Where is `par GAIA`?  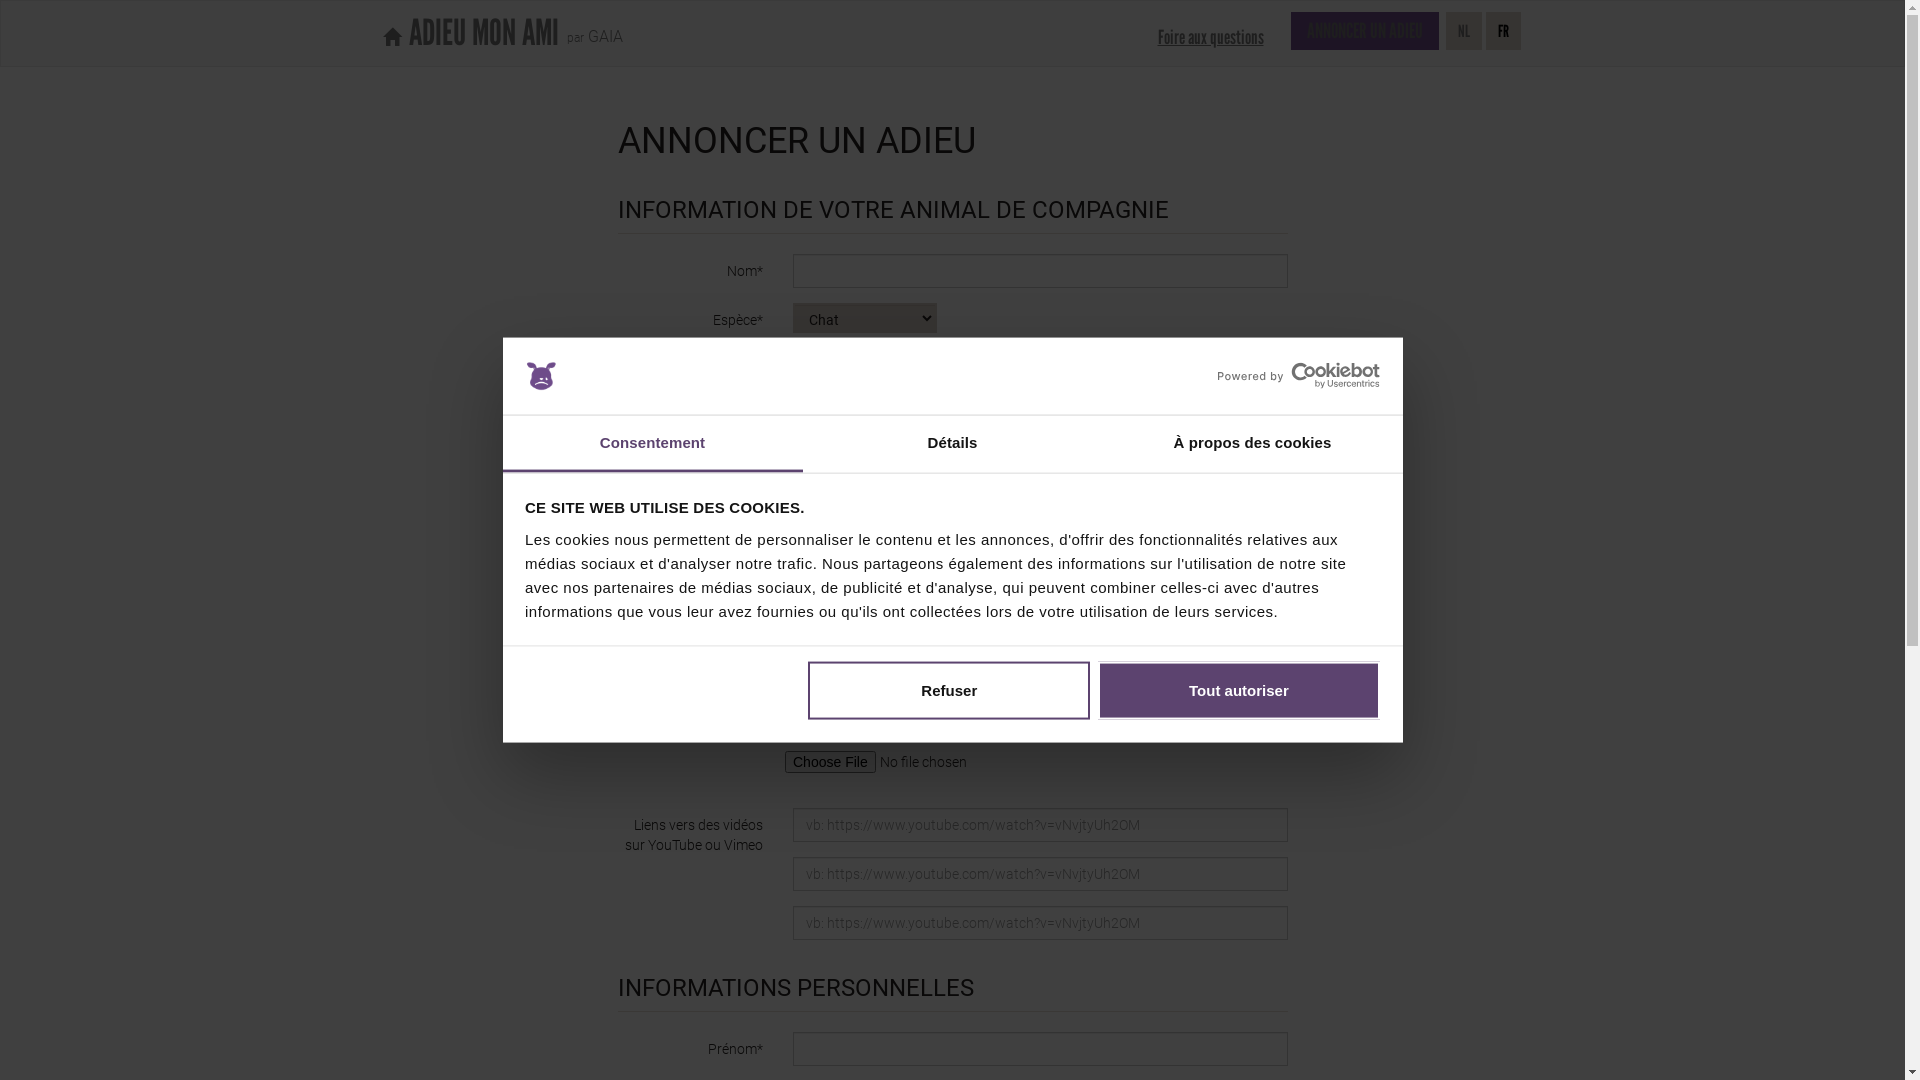 par GAIA is located at coordinates (590, 30).